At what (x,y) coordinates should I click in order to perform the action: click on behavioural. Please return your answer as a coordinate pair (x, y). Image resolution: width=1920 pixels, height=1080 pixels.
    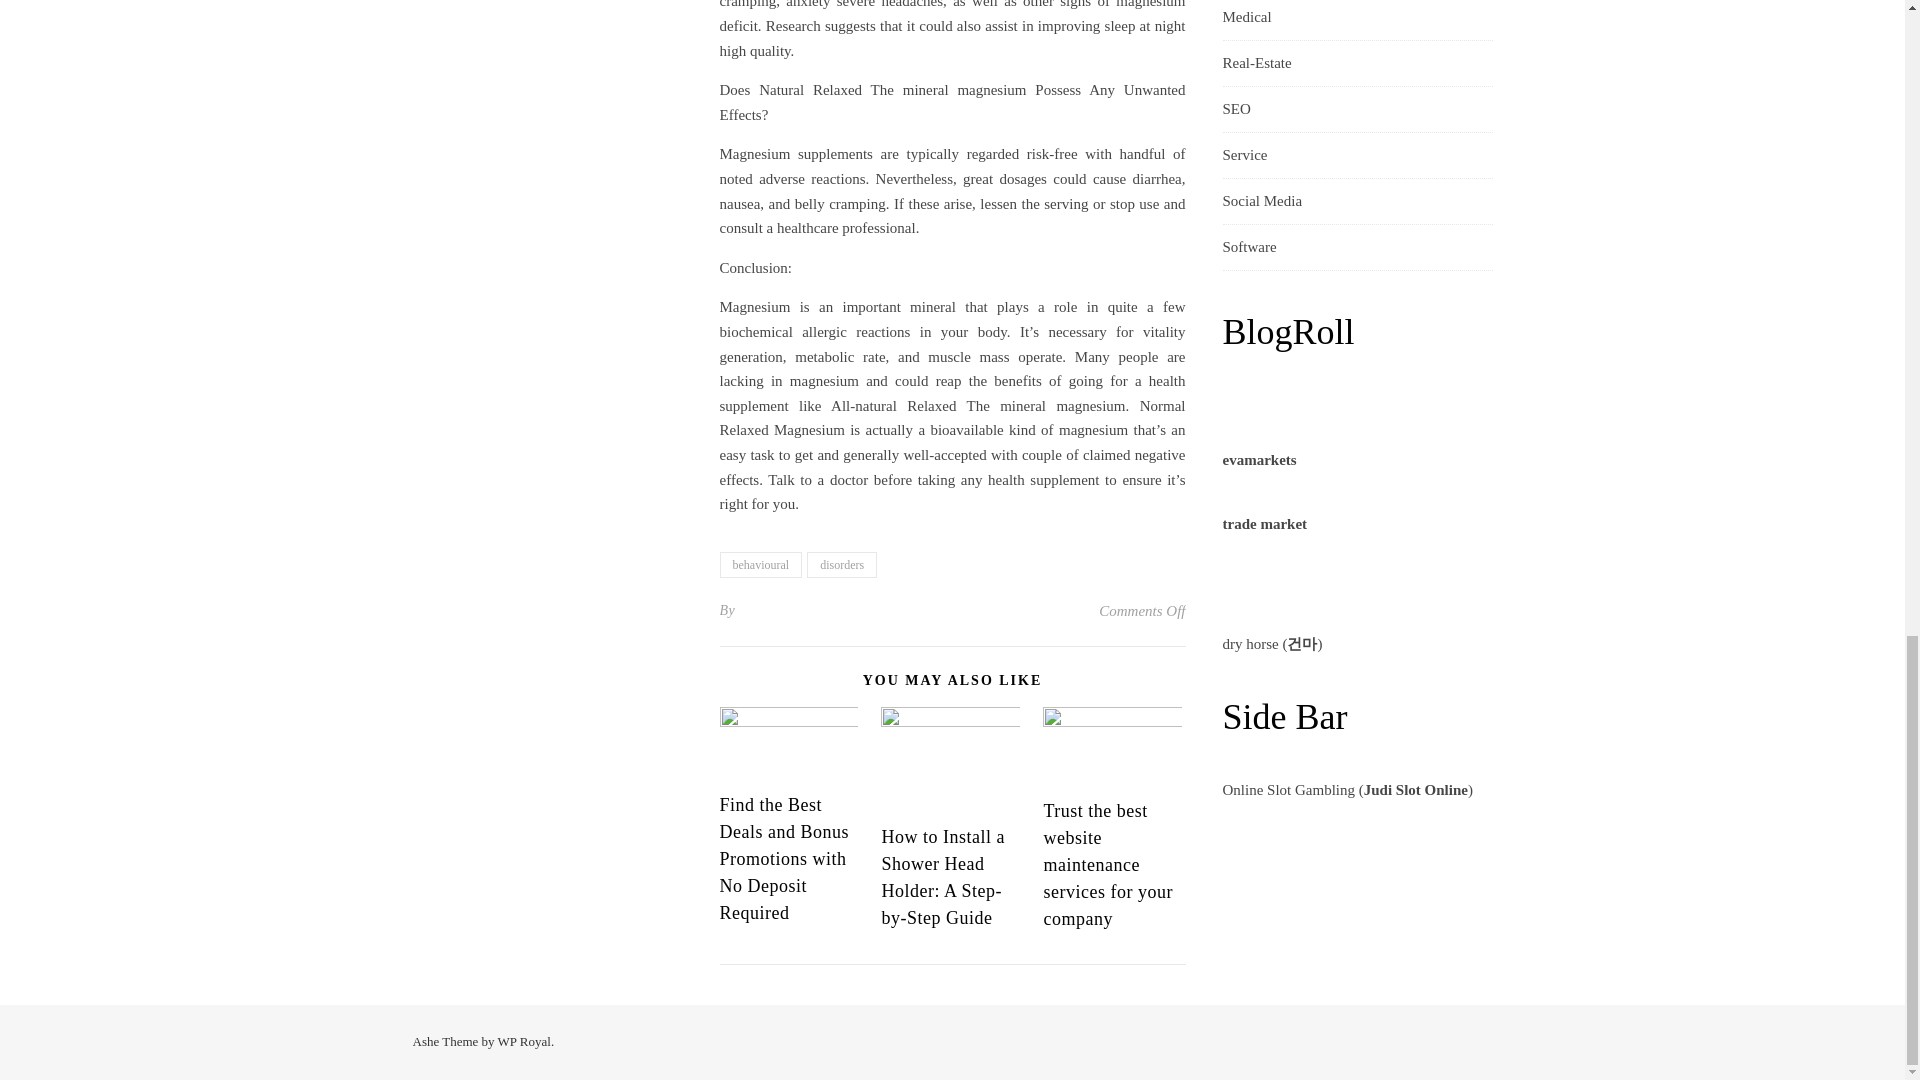
    Looking at the image, I should click on (761, 564).